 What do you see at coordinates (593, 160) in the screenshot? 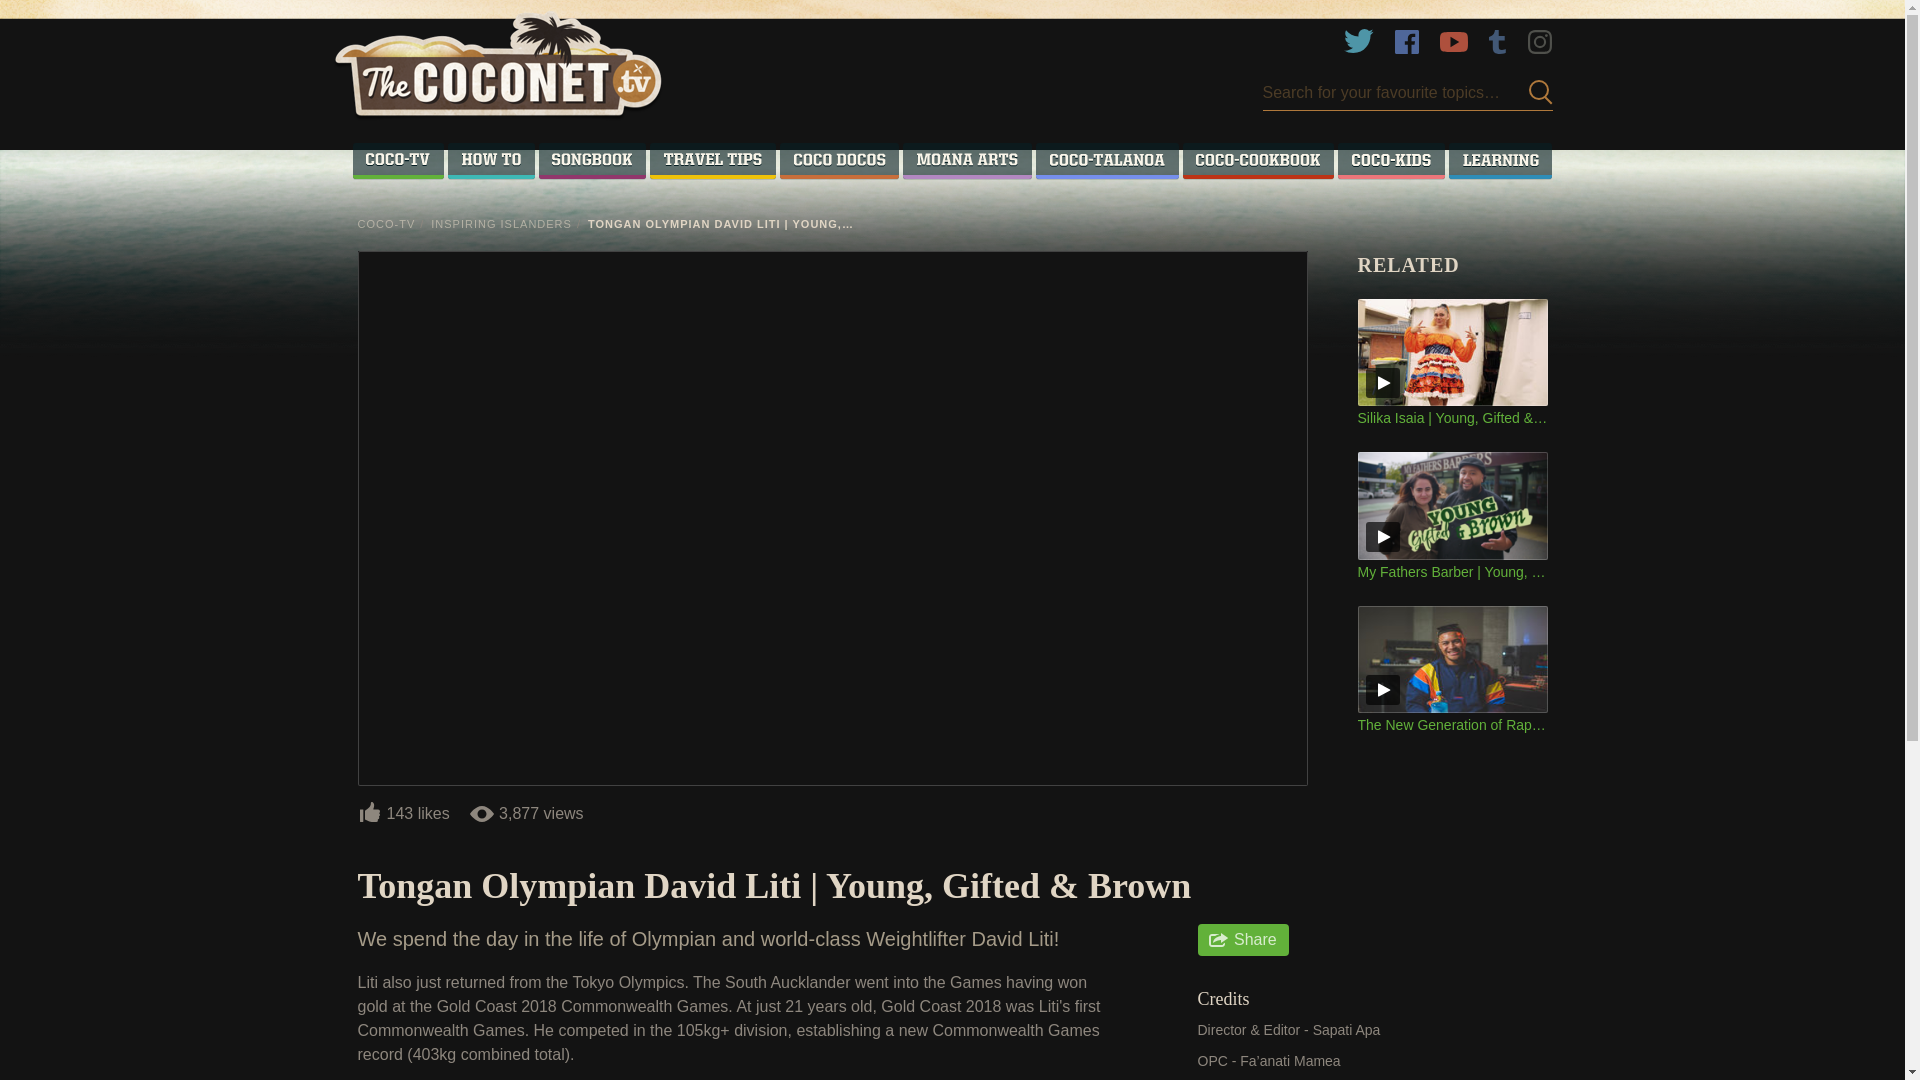
I see `SONGBOOK` at bounding box center [593, 160].